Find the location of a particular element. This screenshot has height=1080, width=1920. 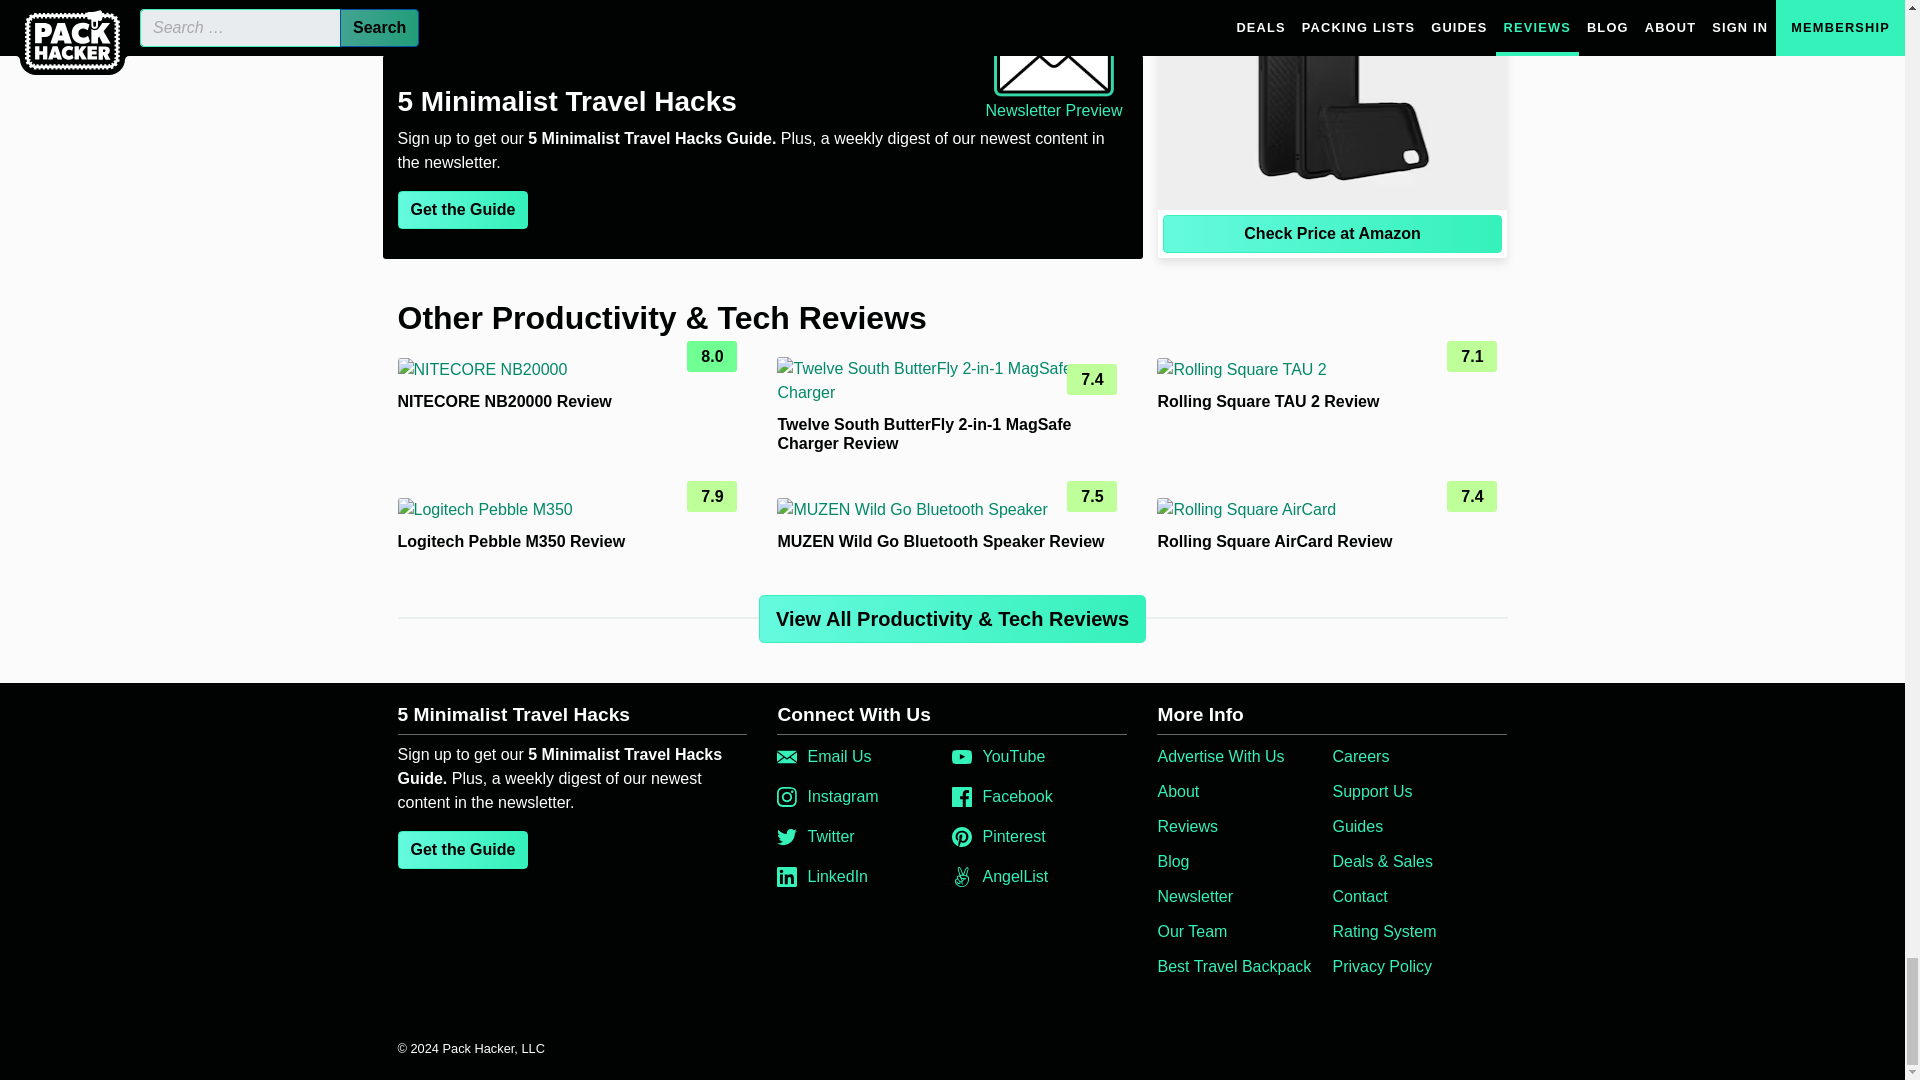

NITECORE NB20000 Review is located at coordinates (504, 402).